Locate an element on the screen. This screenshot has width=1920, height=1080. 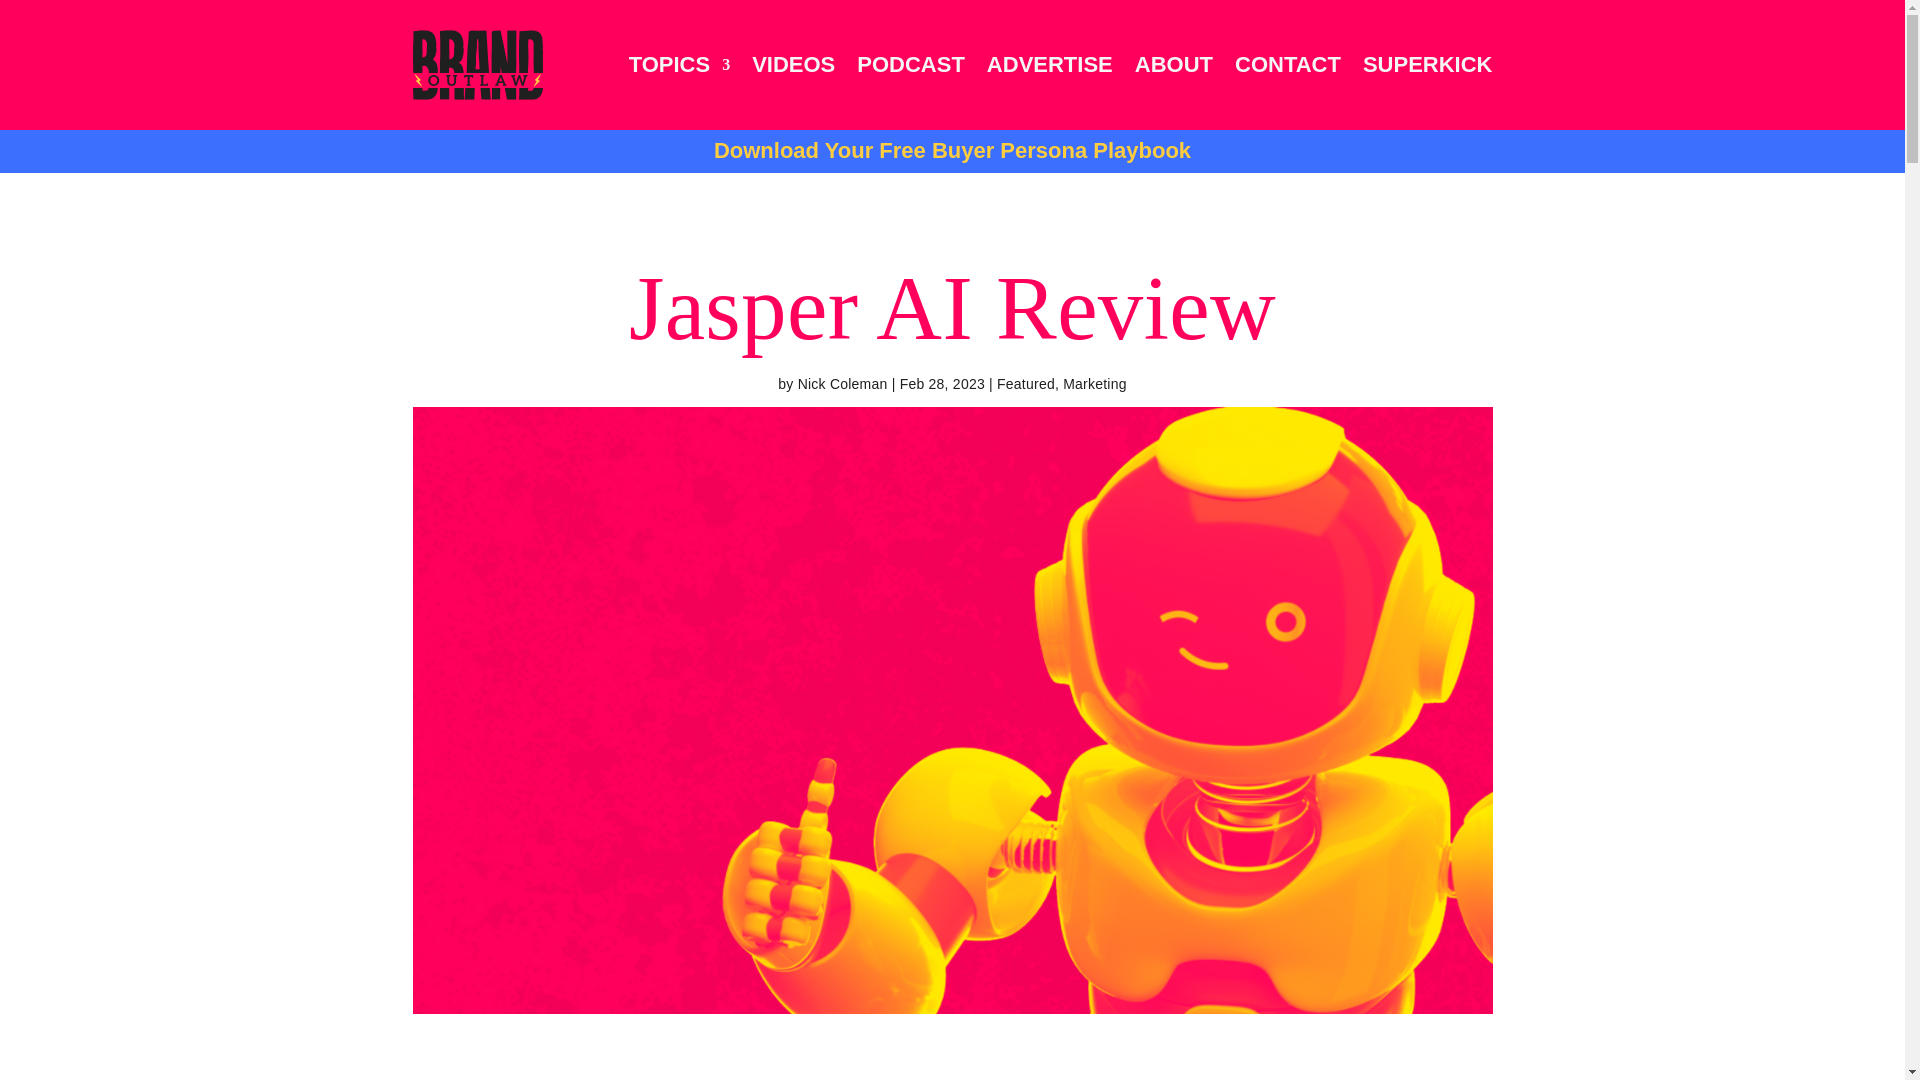
CONTACT is located at coordinates (1287, 64).